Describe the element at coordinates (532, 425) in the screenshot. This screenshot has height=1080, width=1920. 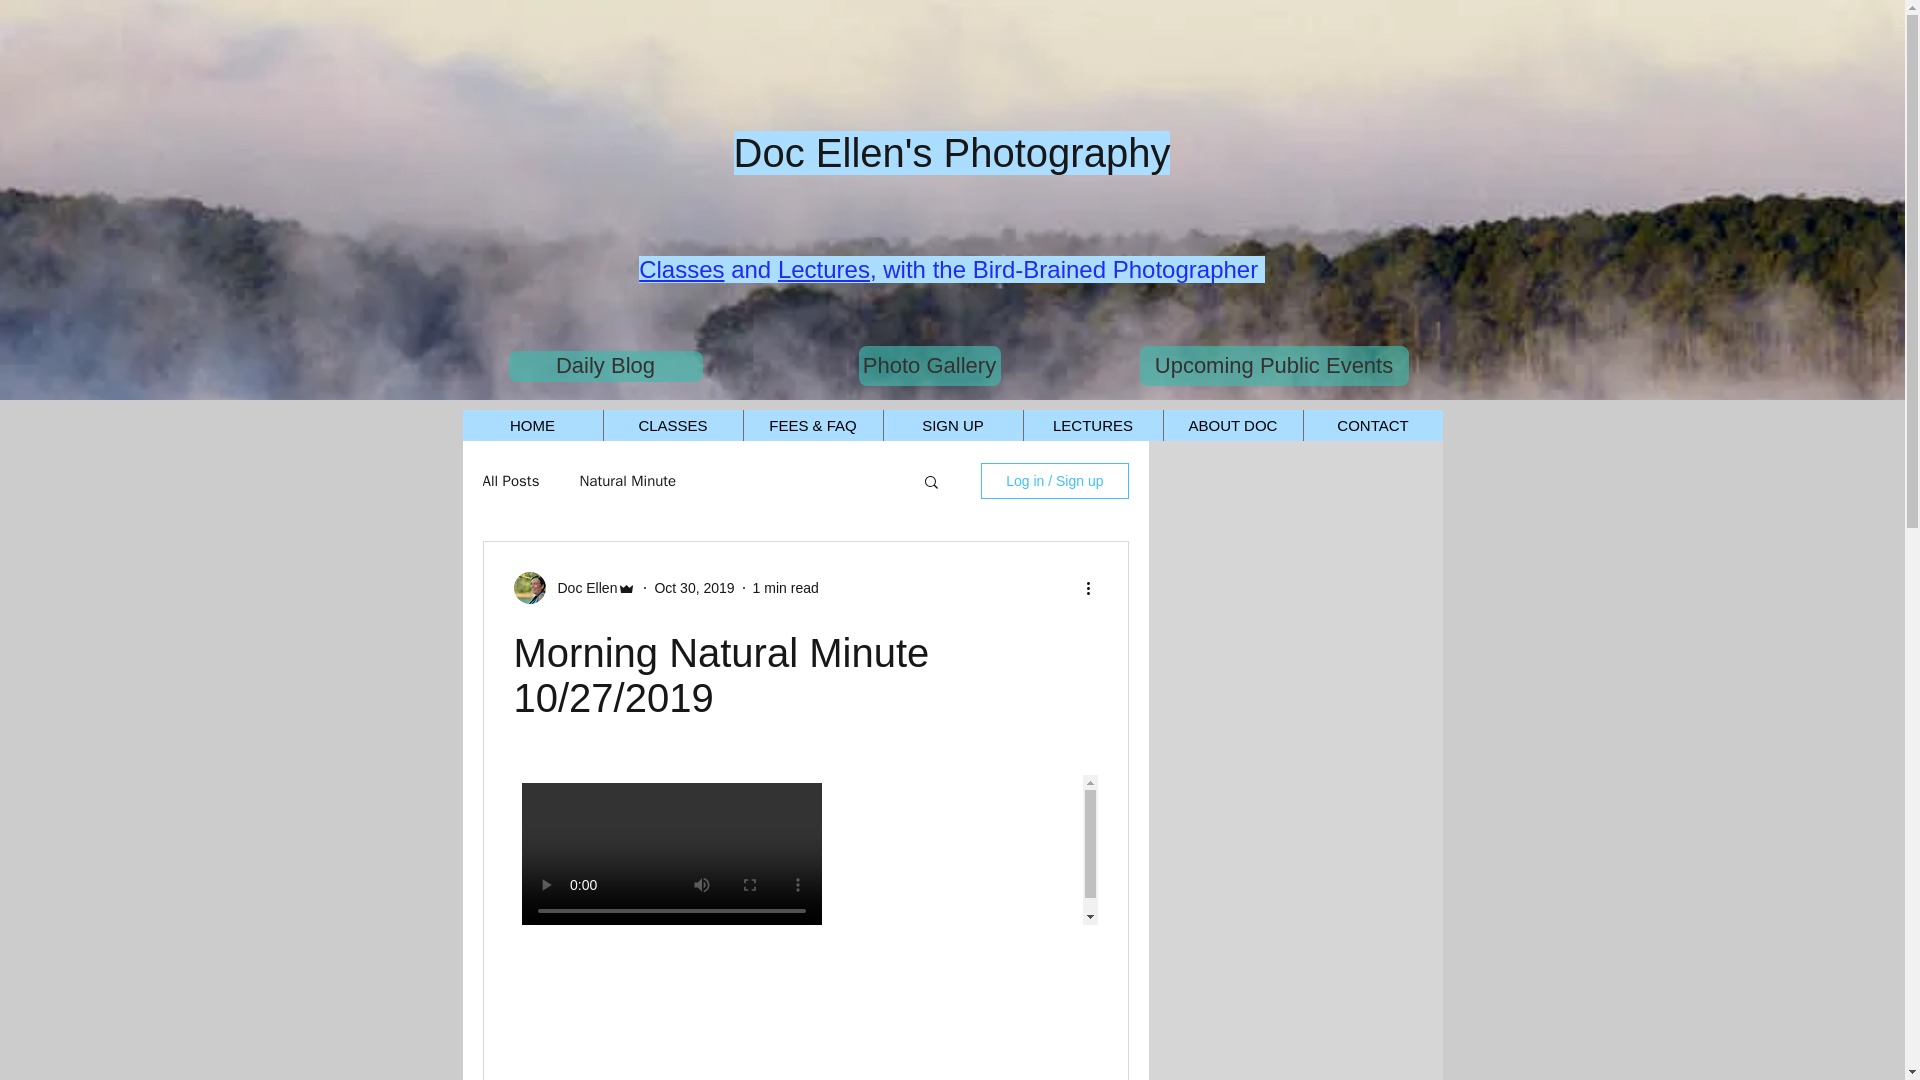
I see `HOME` at that location.